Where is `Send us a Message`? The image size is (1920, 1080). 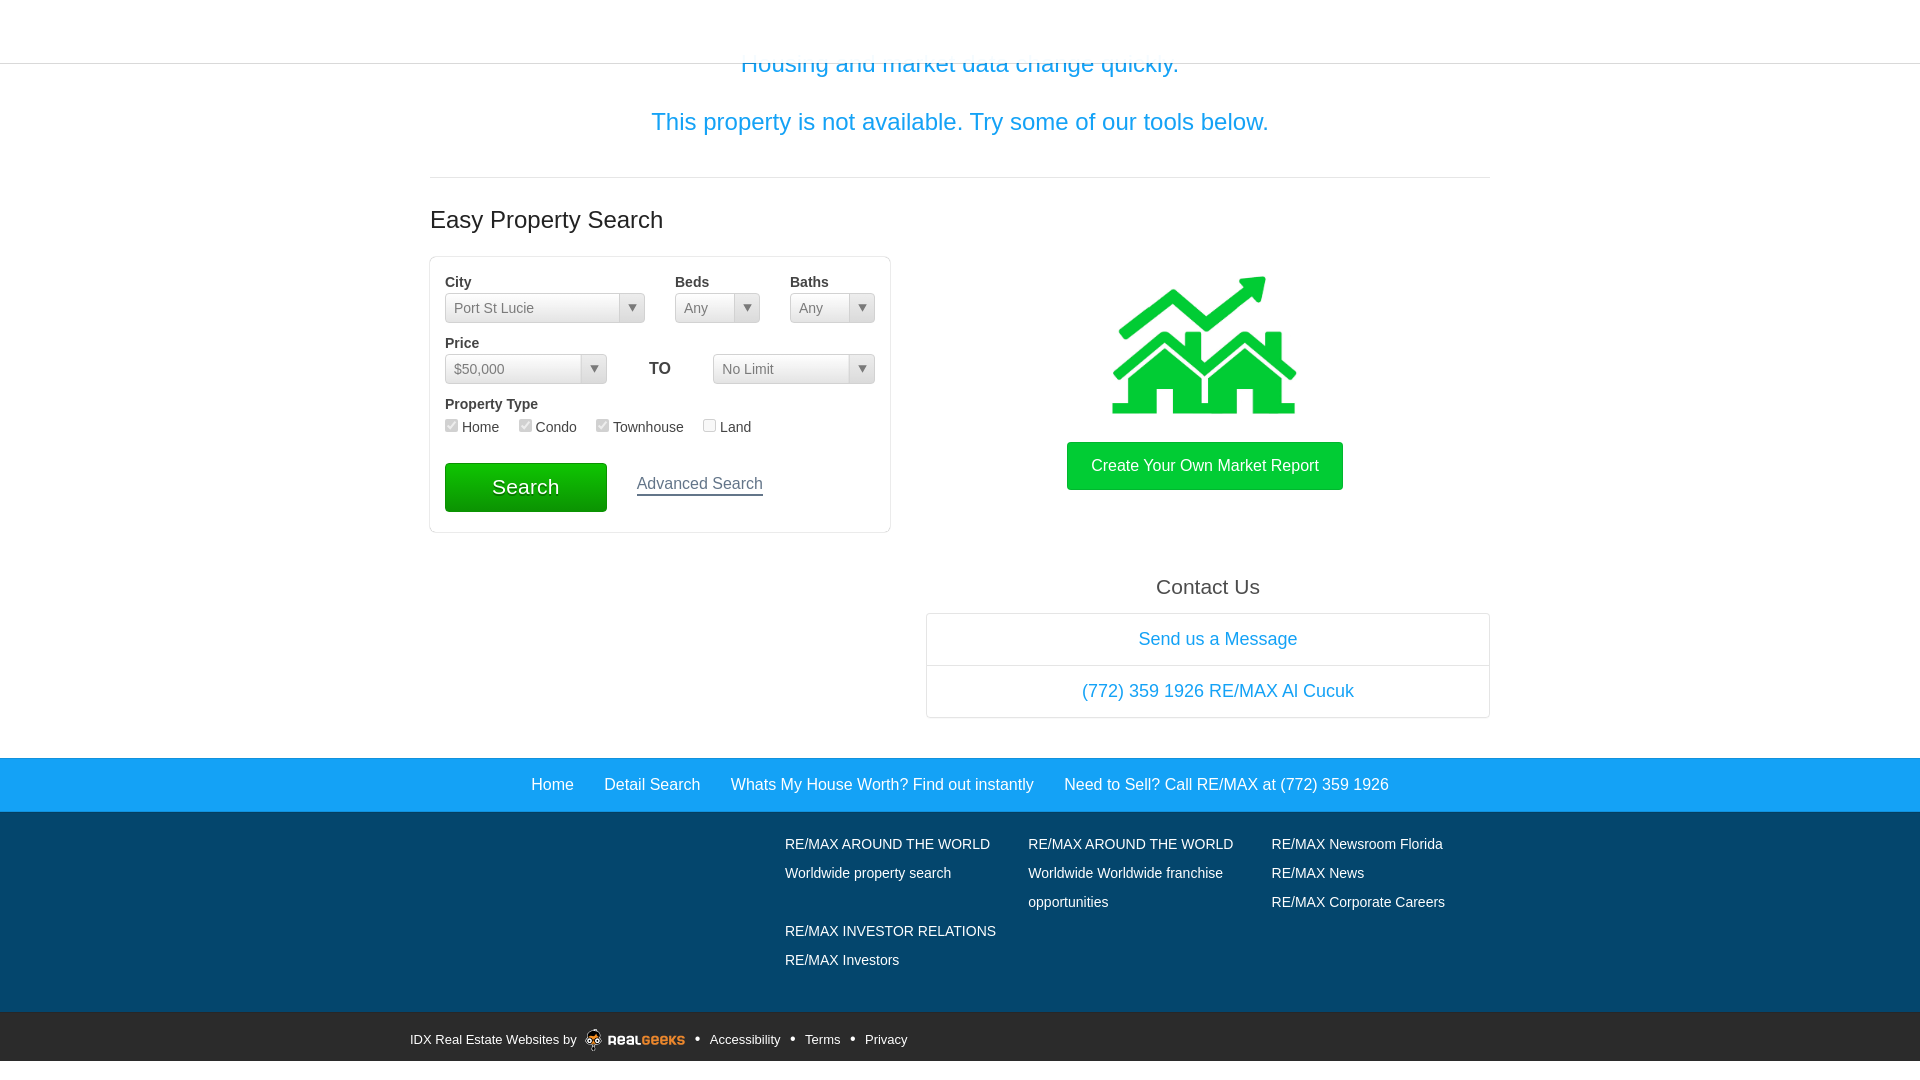
Send us a Message is located at coordinates (1207, 639).